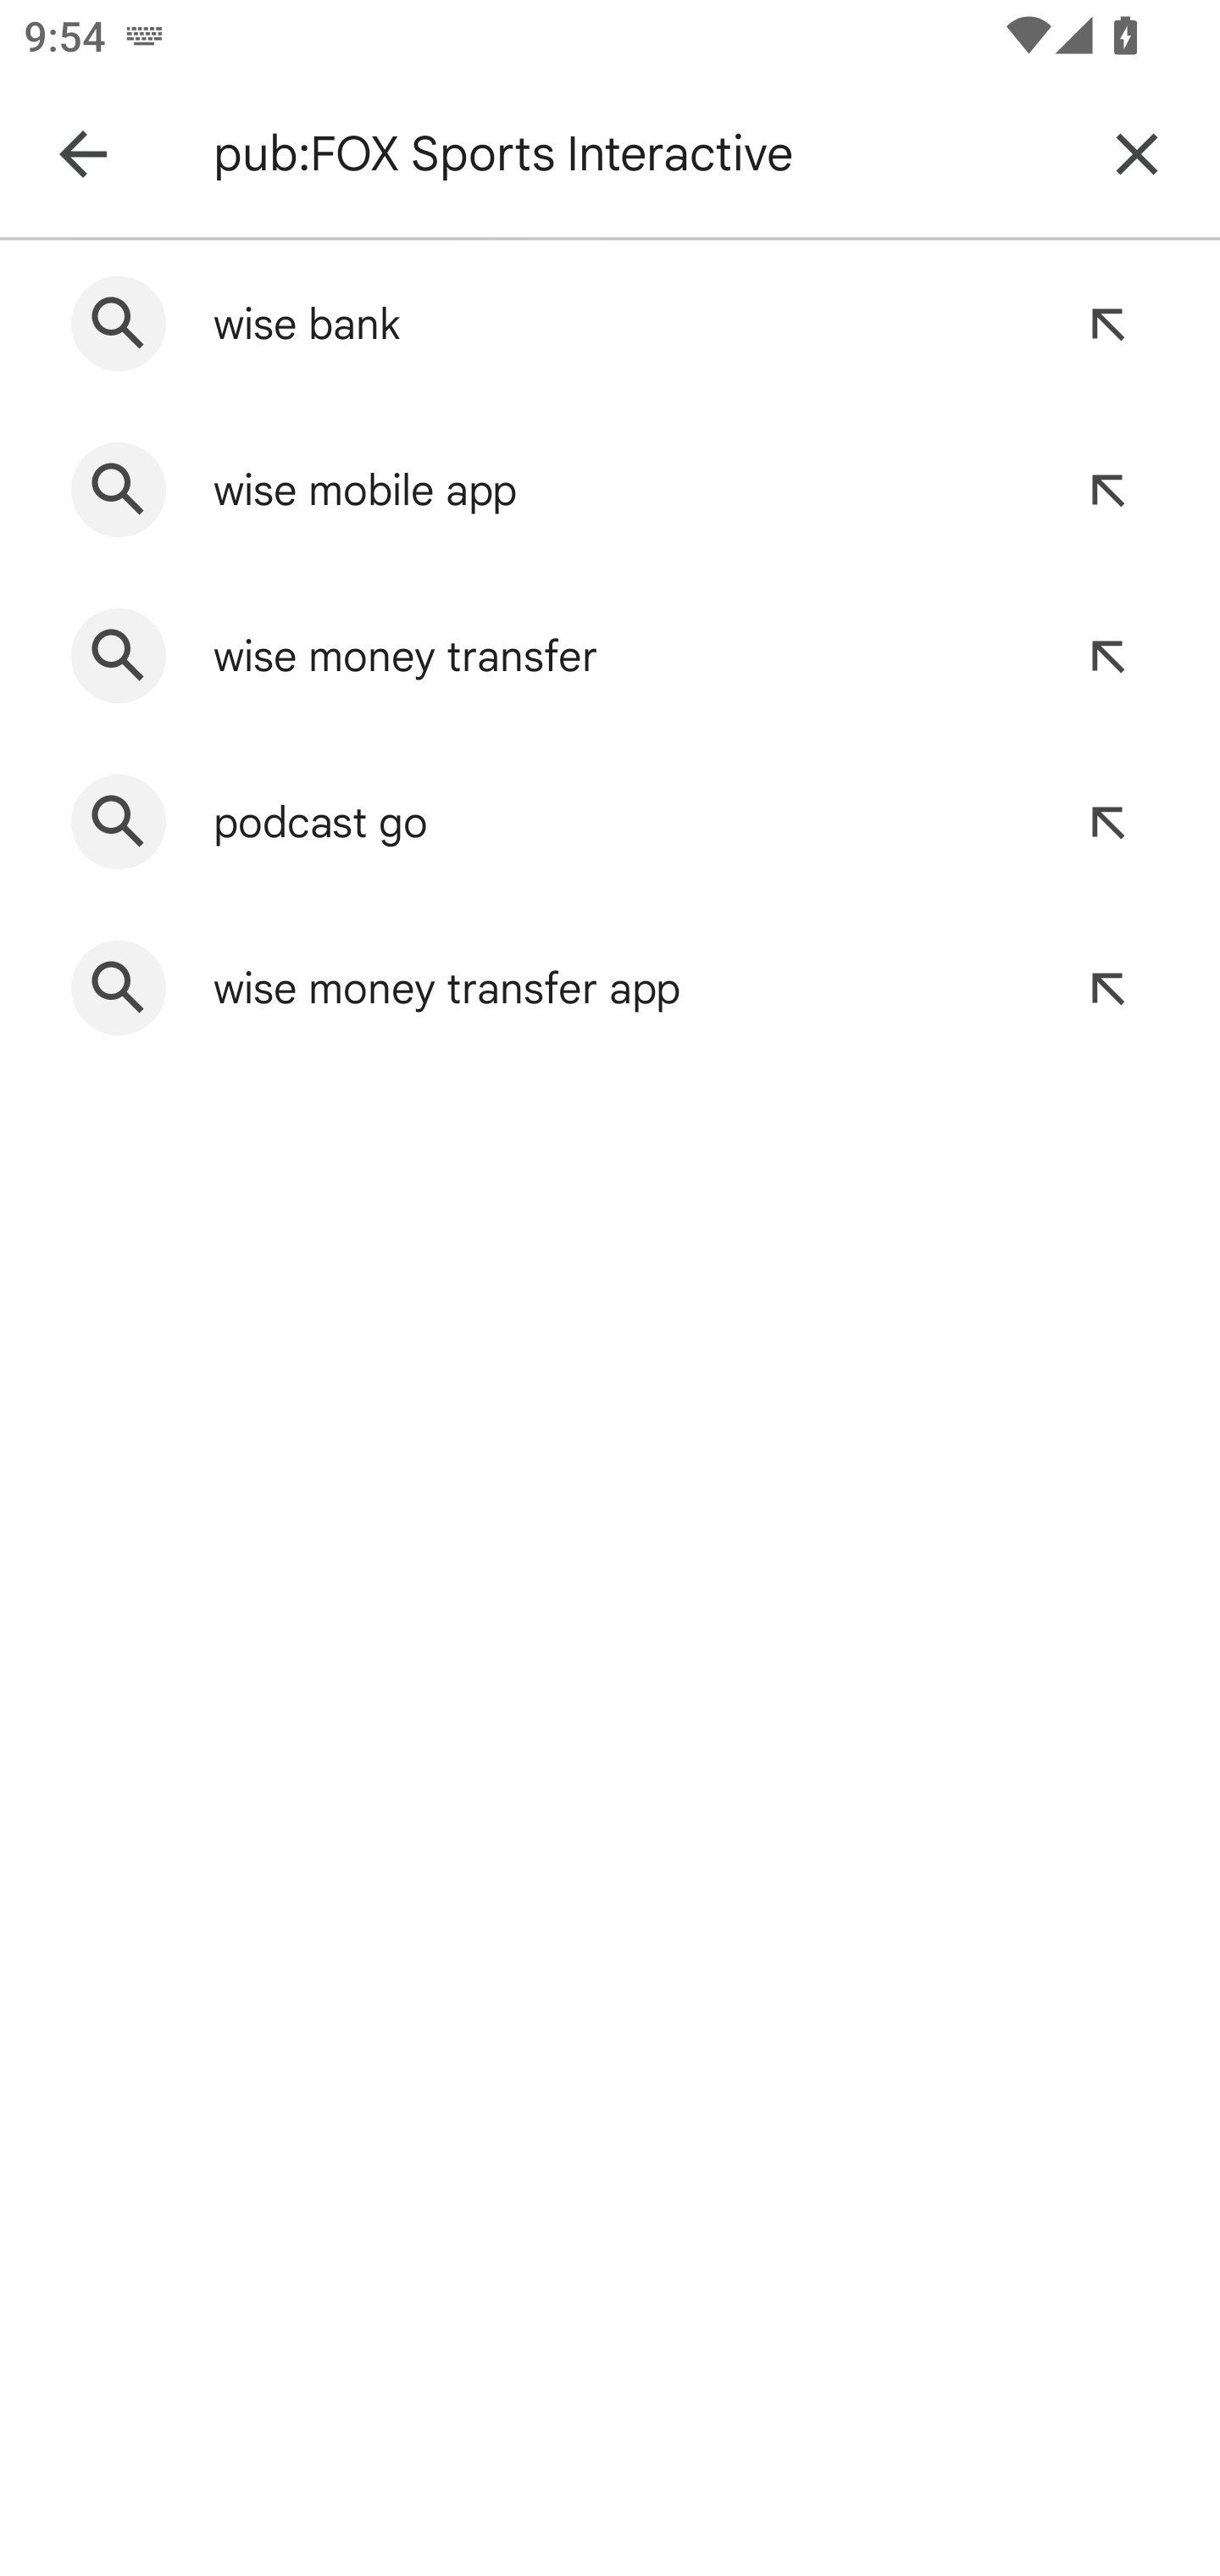 The image size is (1220, 2576). What do you see at coordinates (639, 154) in the screenshot?
I see `pub:FOX Sports Interactive` at bounding box center [639, 154].